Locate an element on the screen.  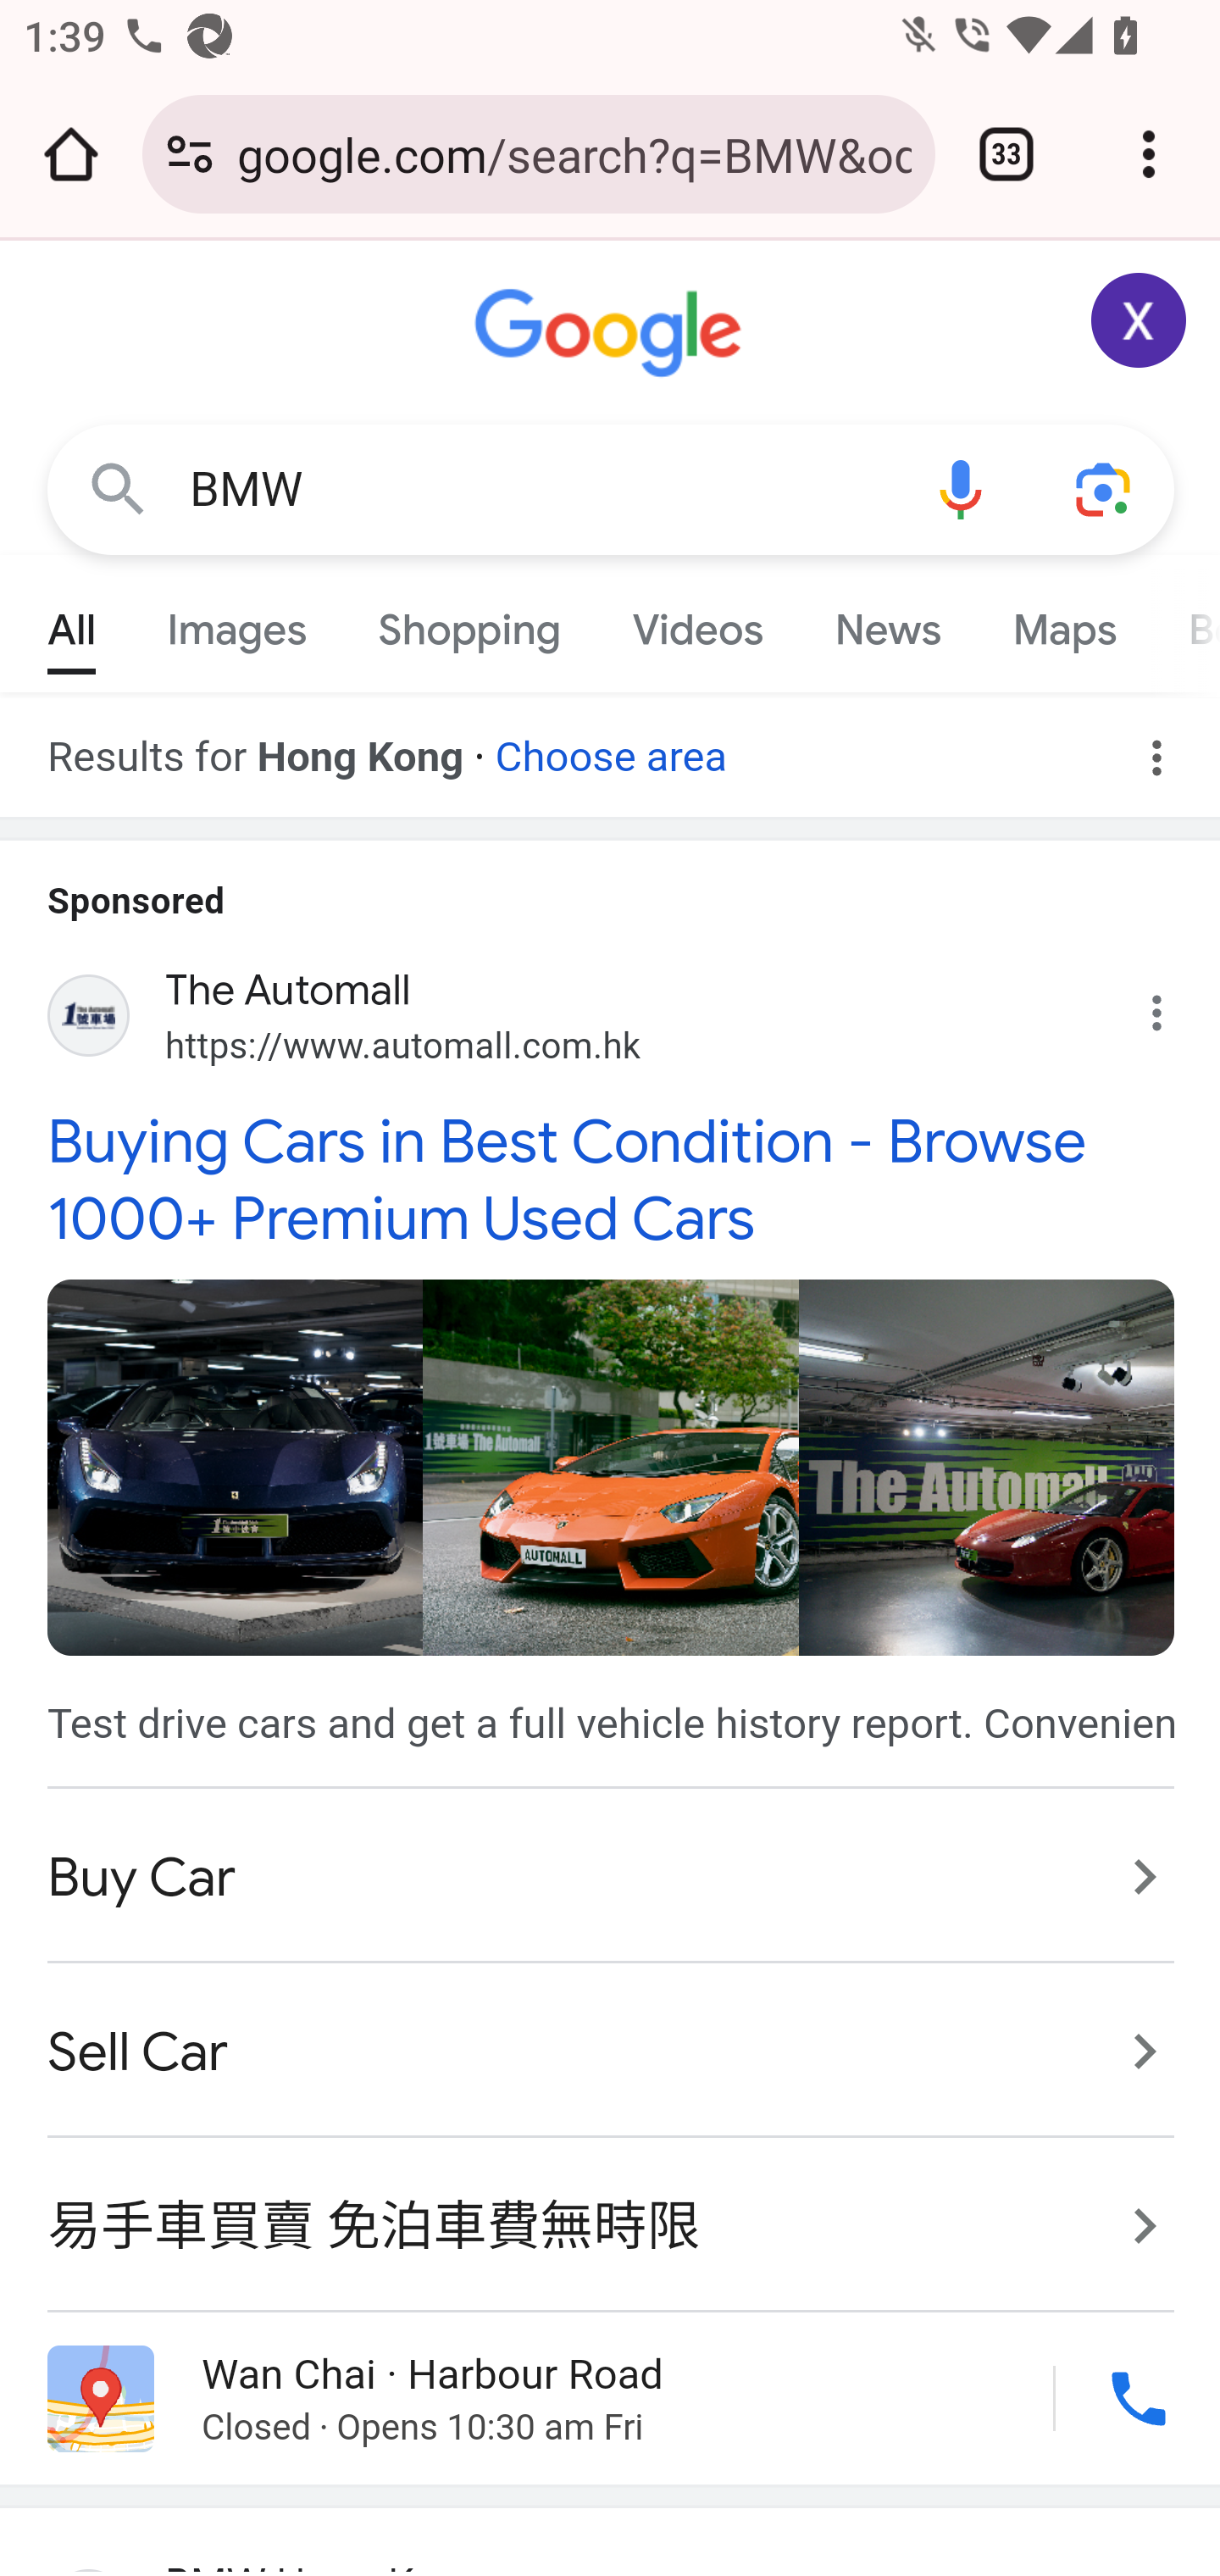
Google Search is located at coordinates (119, 488).